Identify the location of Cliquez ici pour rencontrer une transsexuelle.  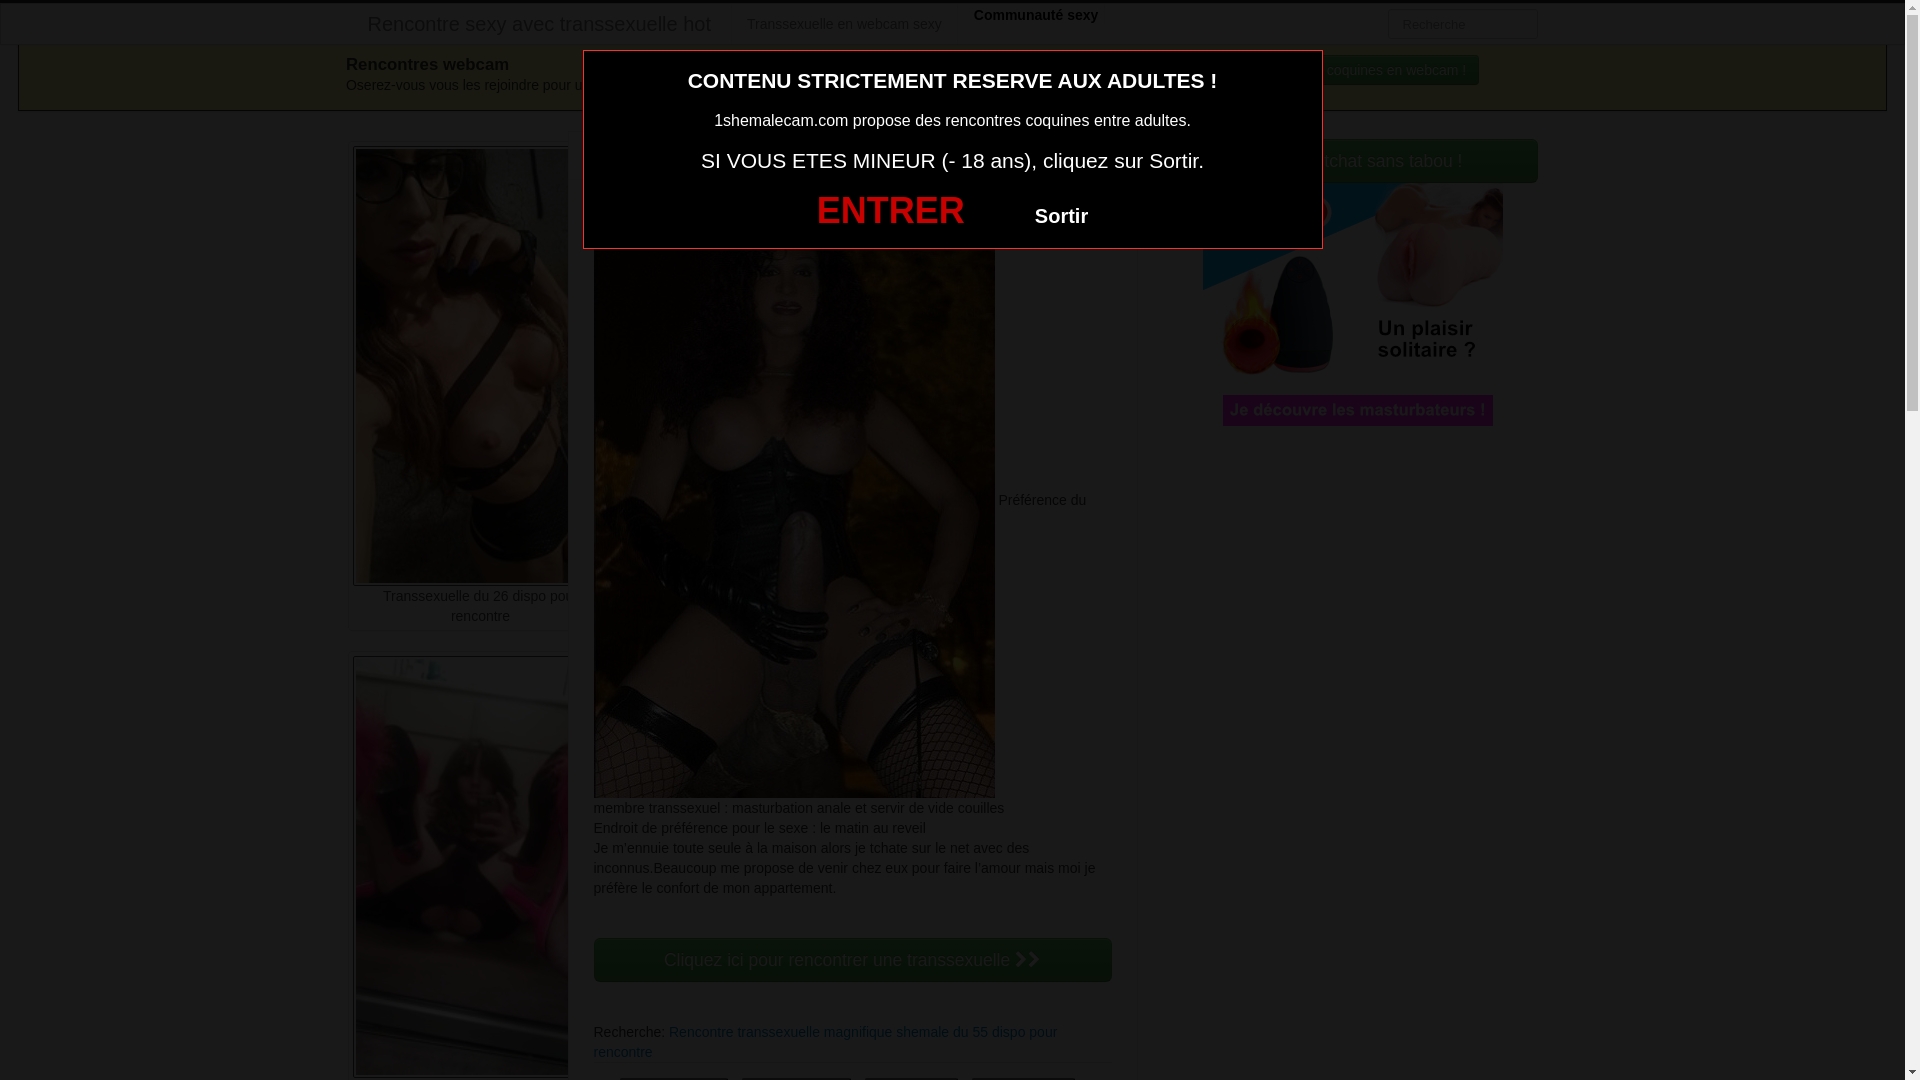
(853, 960).